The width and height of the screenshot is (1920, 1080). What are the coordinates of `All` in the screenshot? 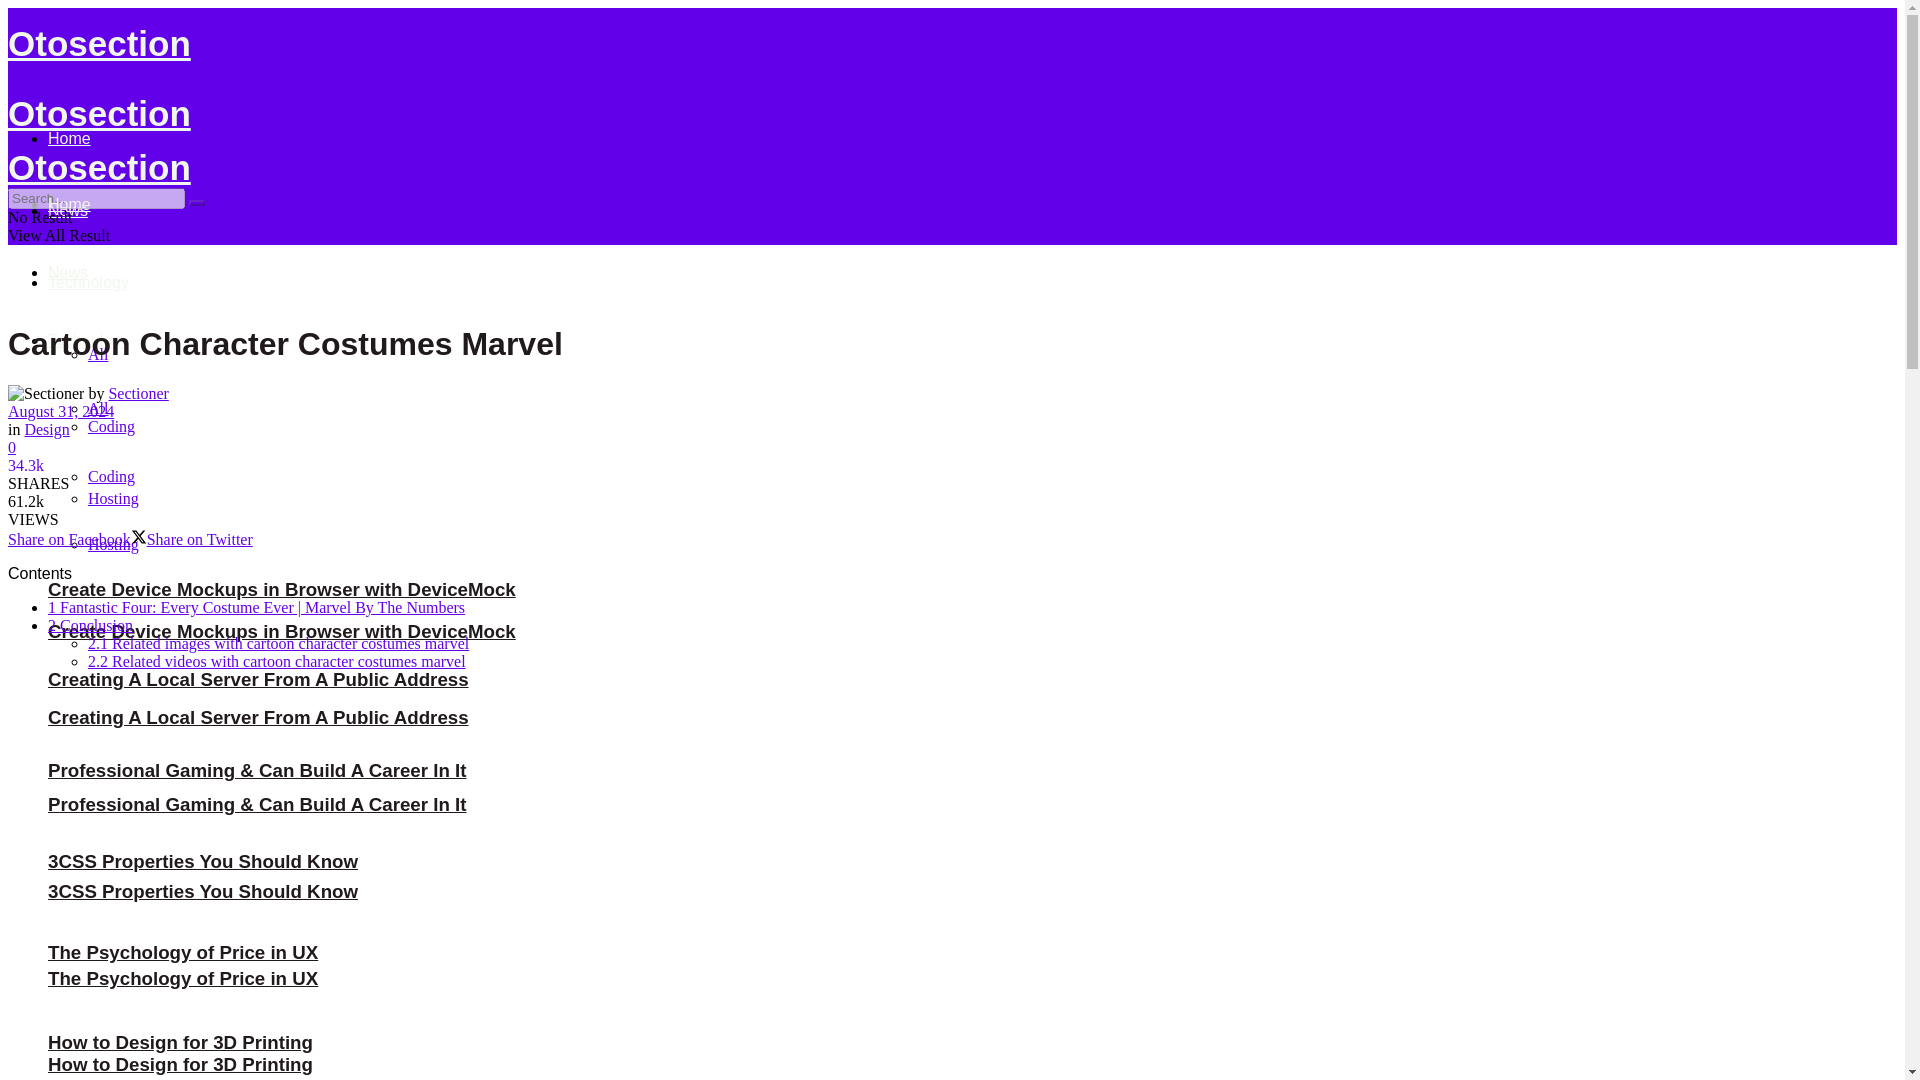 It's located at (98, 354).